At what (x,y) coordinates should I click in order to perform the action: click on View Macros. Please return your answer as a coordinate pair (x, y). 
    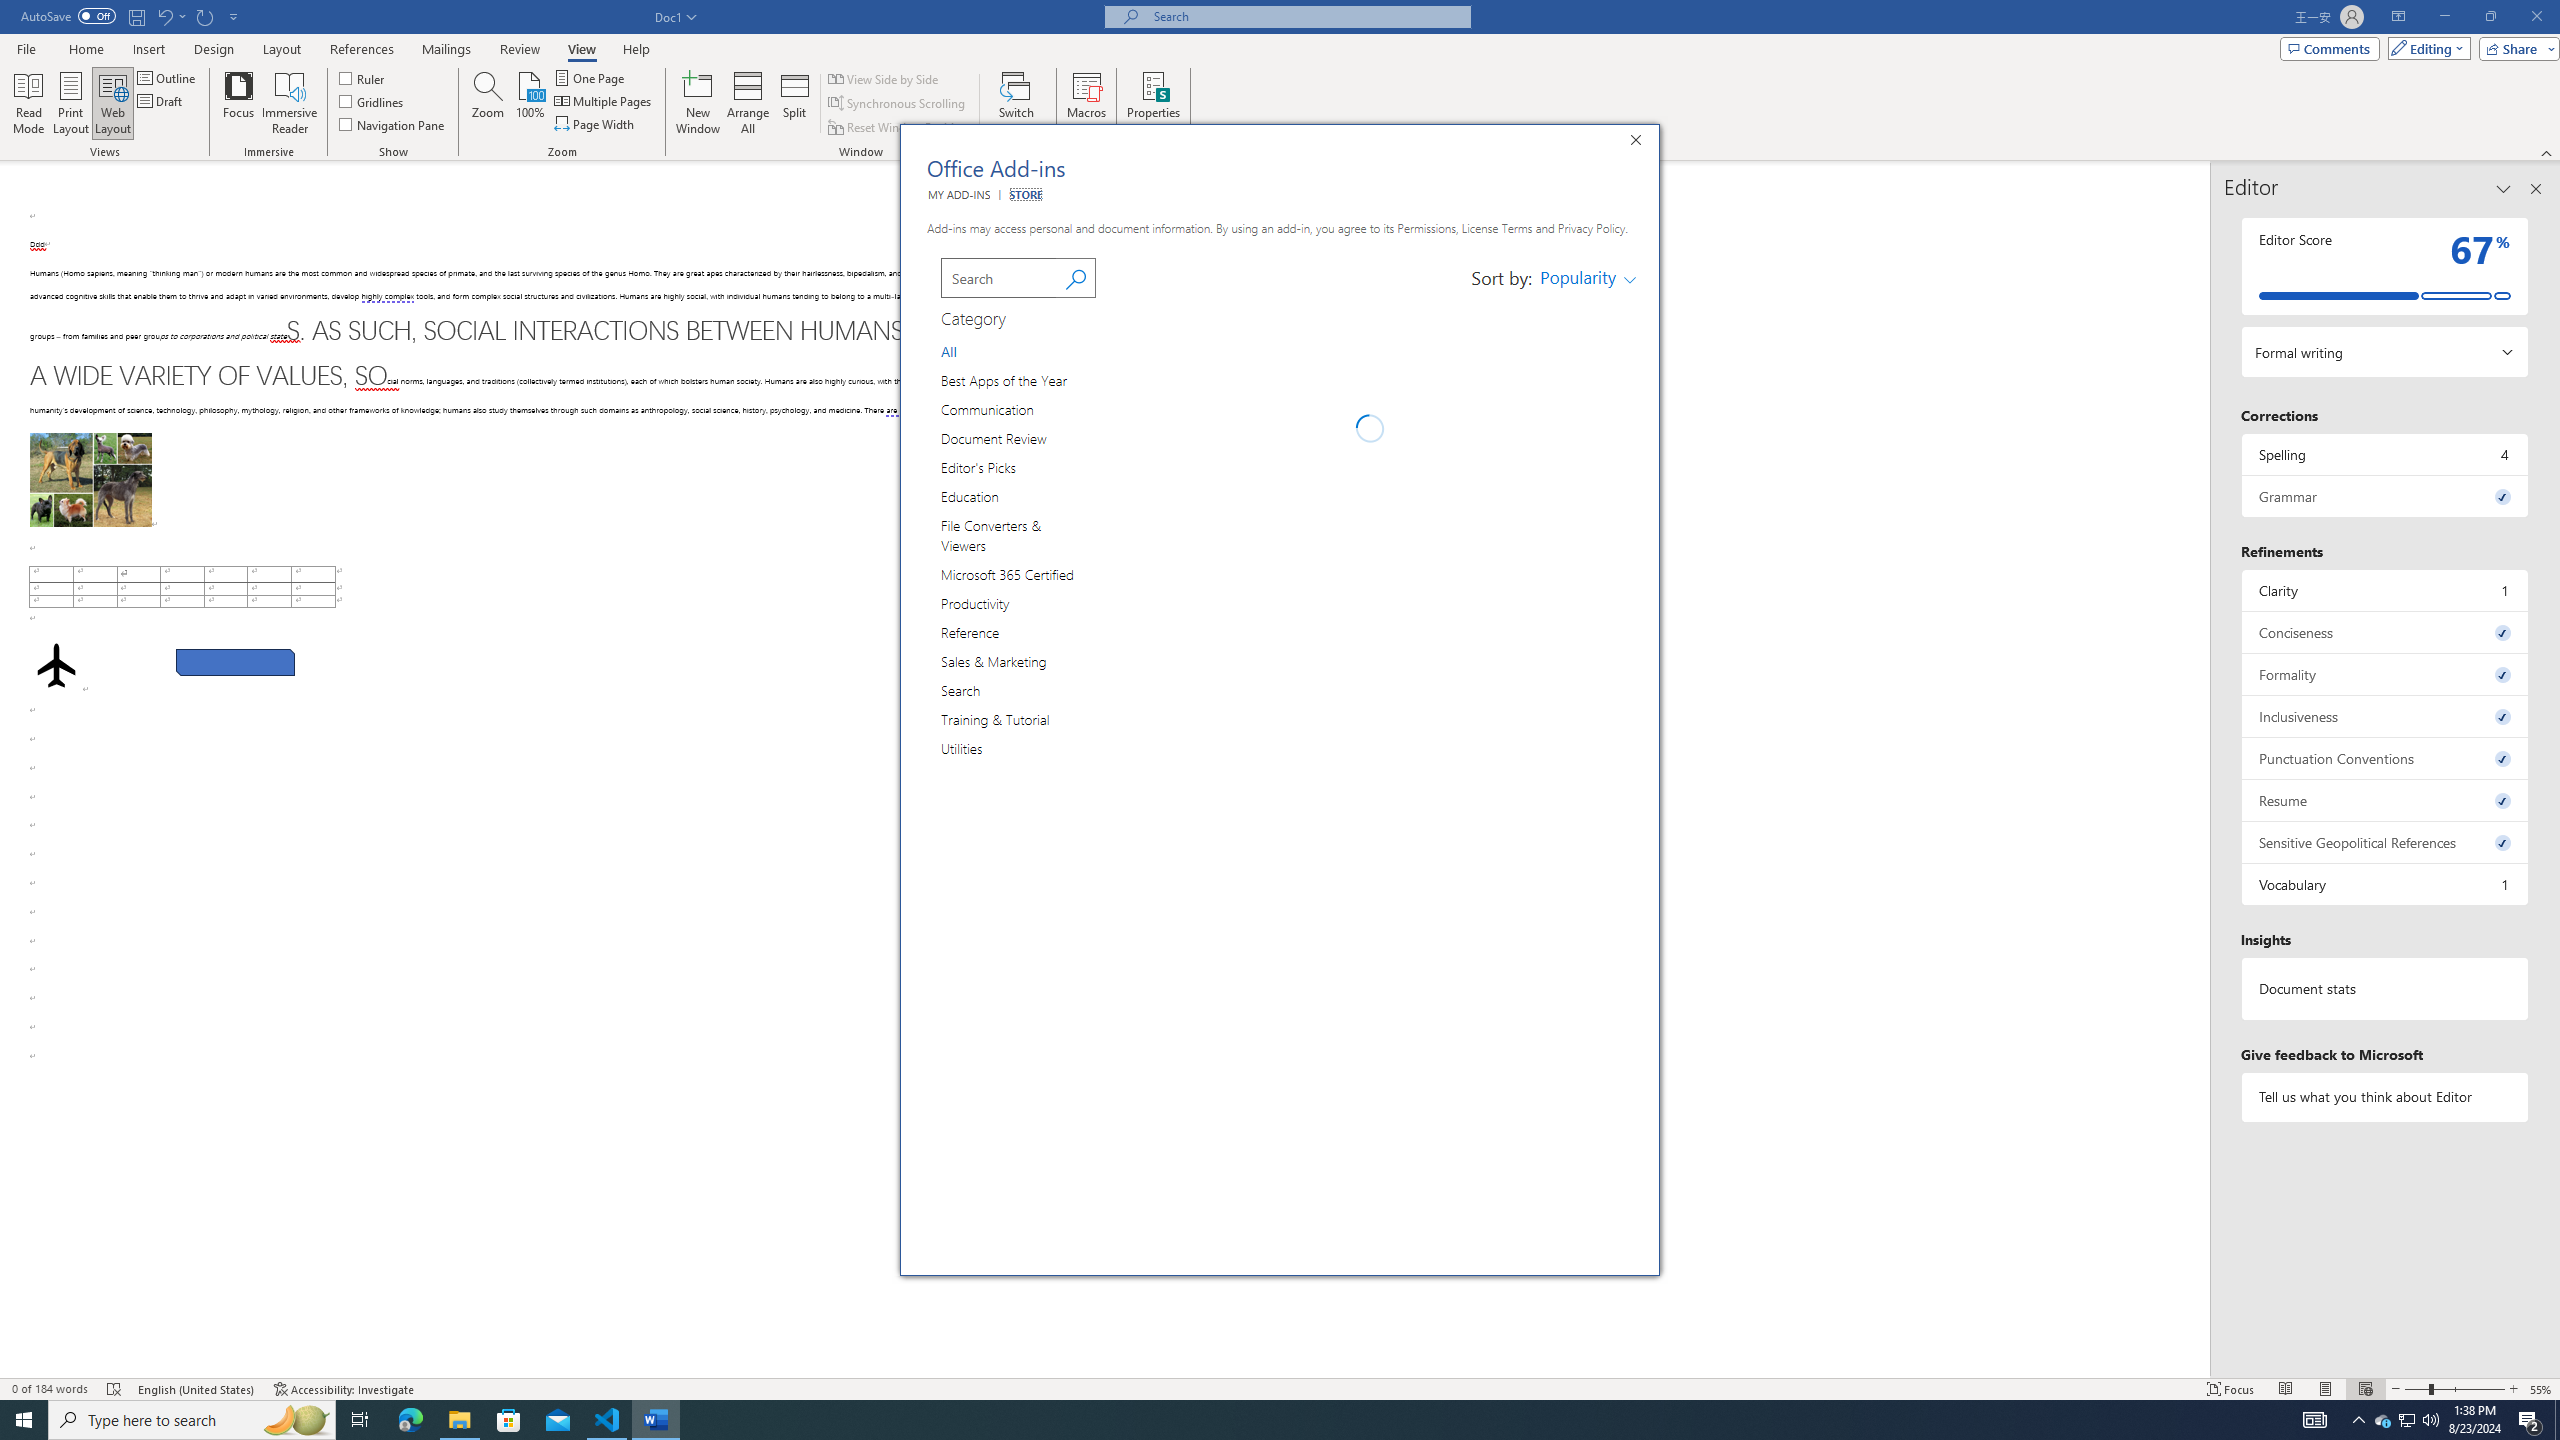
    Looking at the image, I should click on (1086, 85).